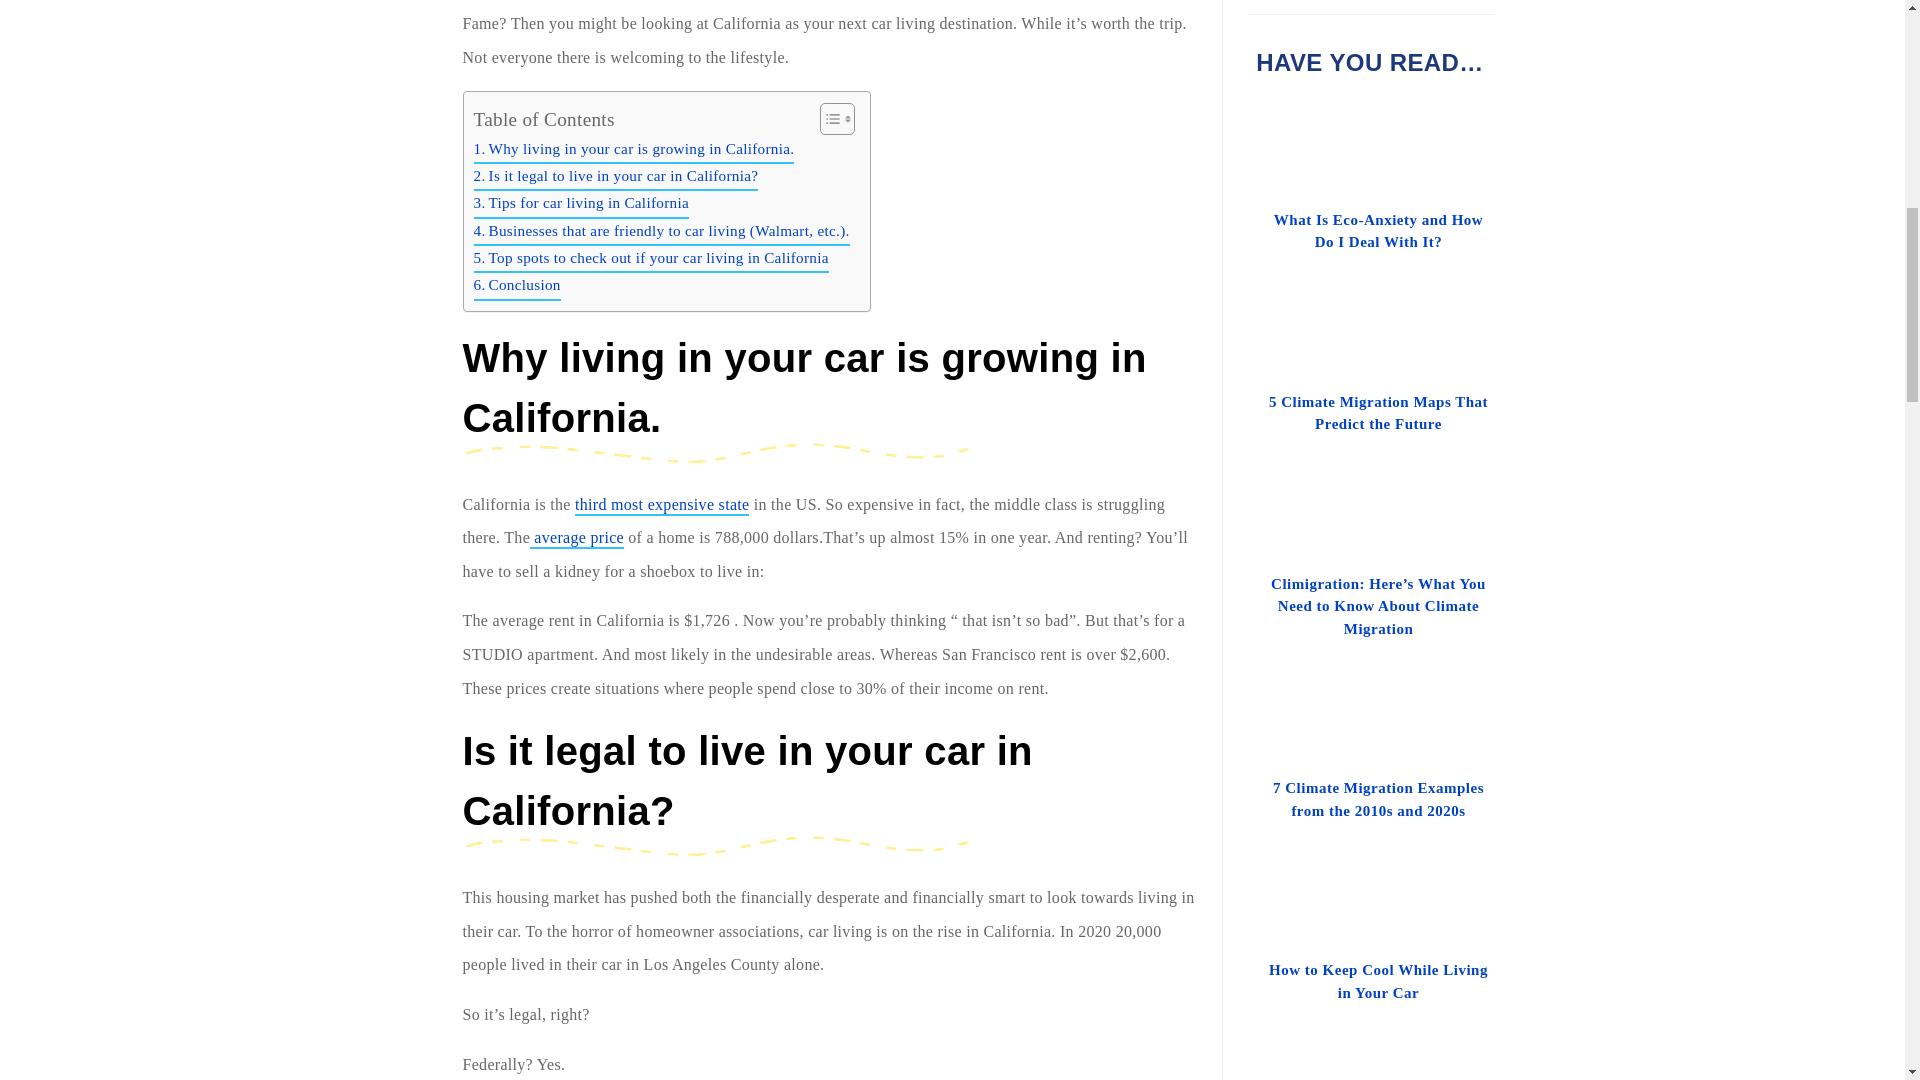  I want to click on Top spots to check out if your car living in California, so click(652, 260).